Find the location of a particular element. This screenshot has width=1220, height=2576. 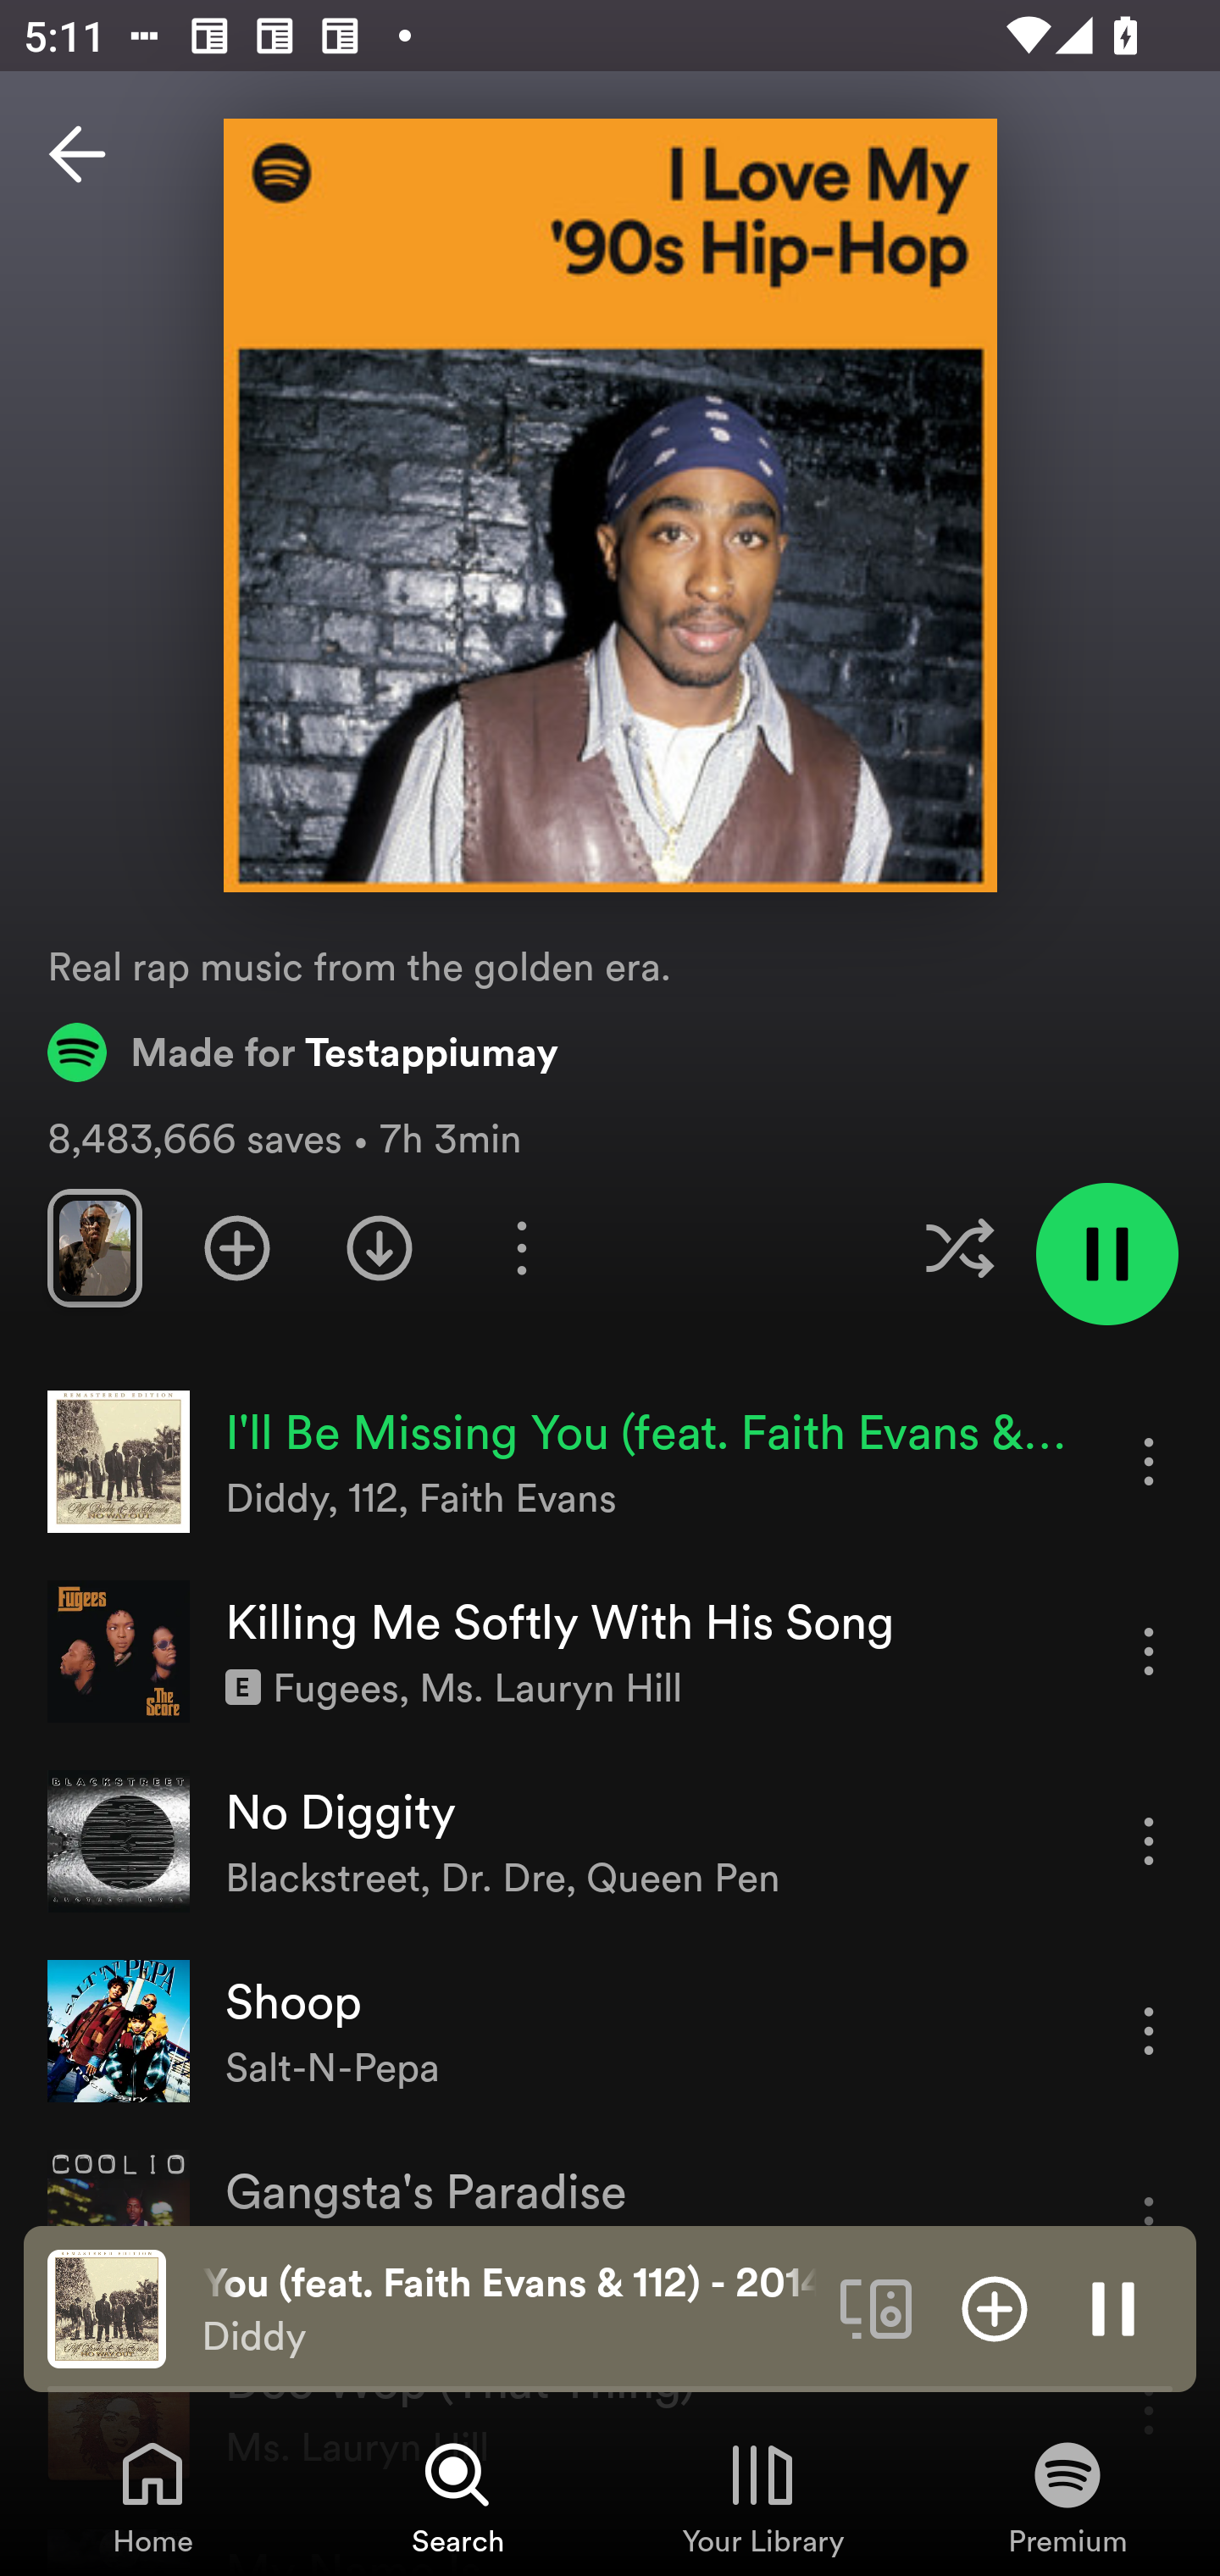

Connect to a device. Opens the devices menu is located at coordinates (876, 2307).